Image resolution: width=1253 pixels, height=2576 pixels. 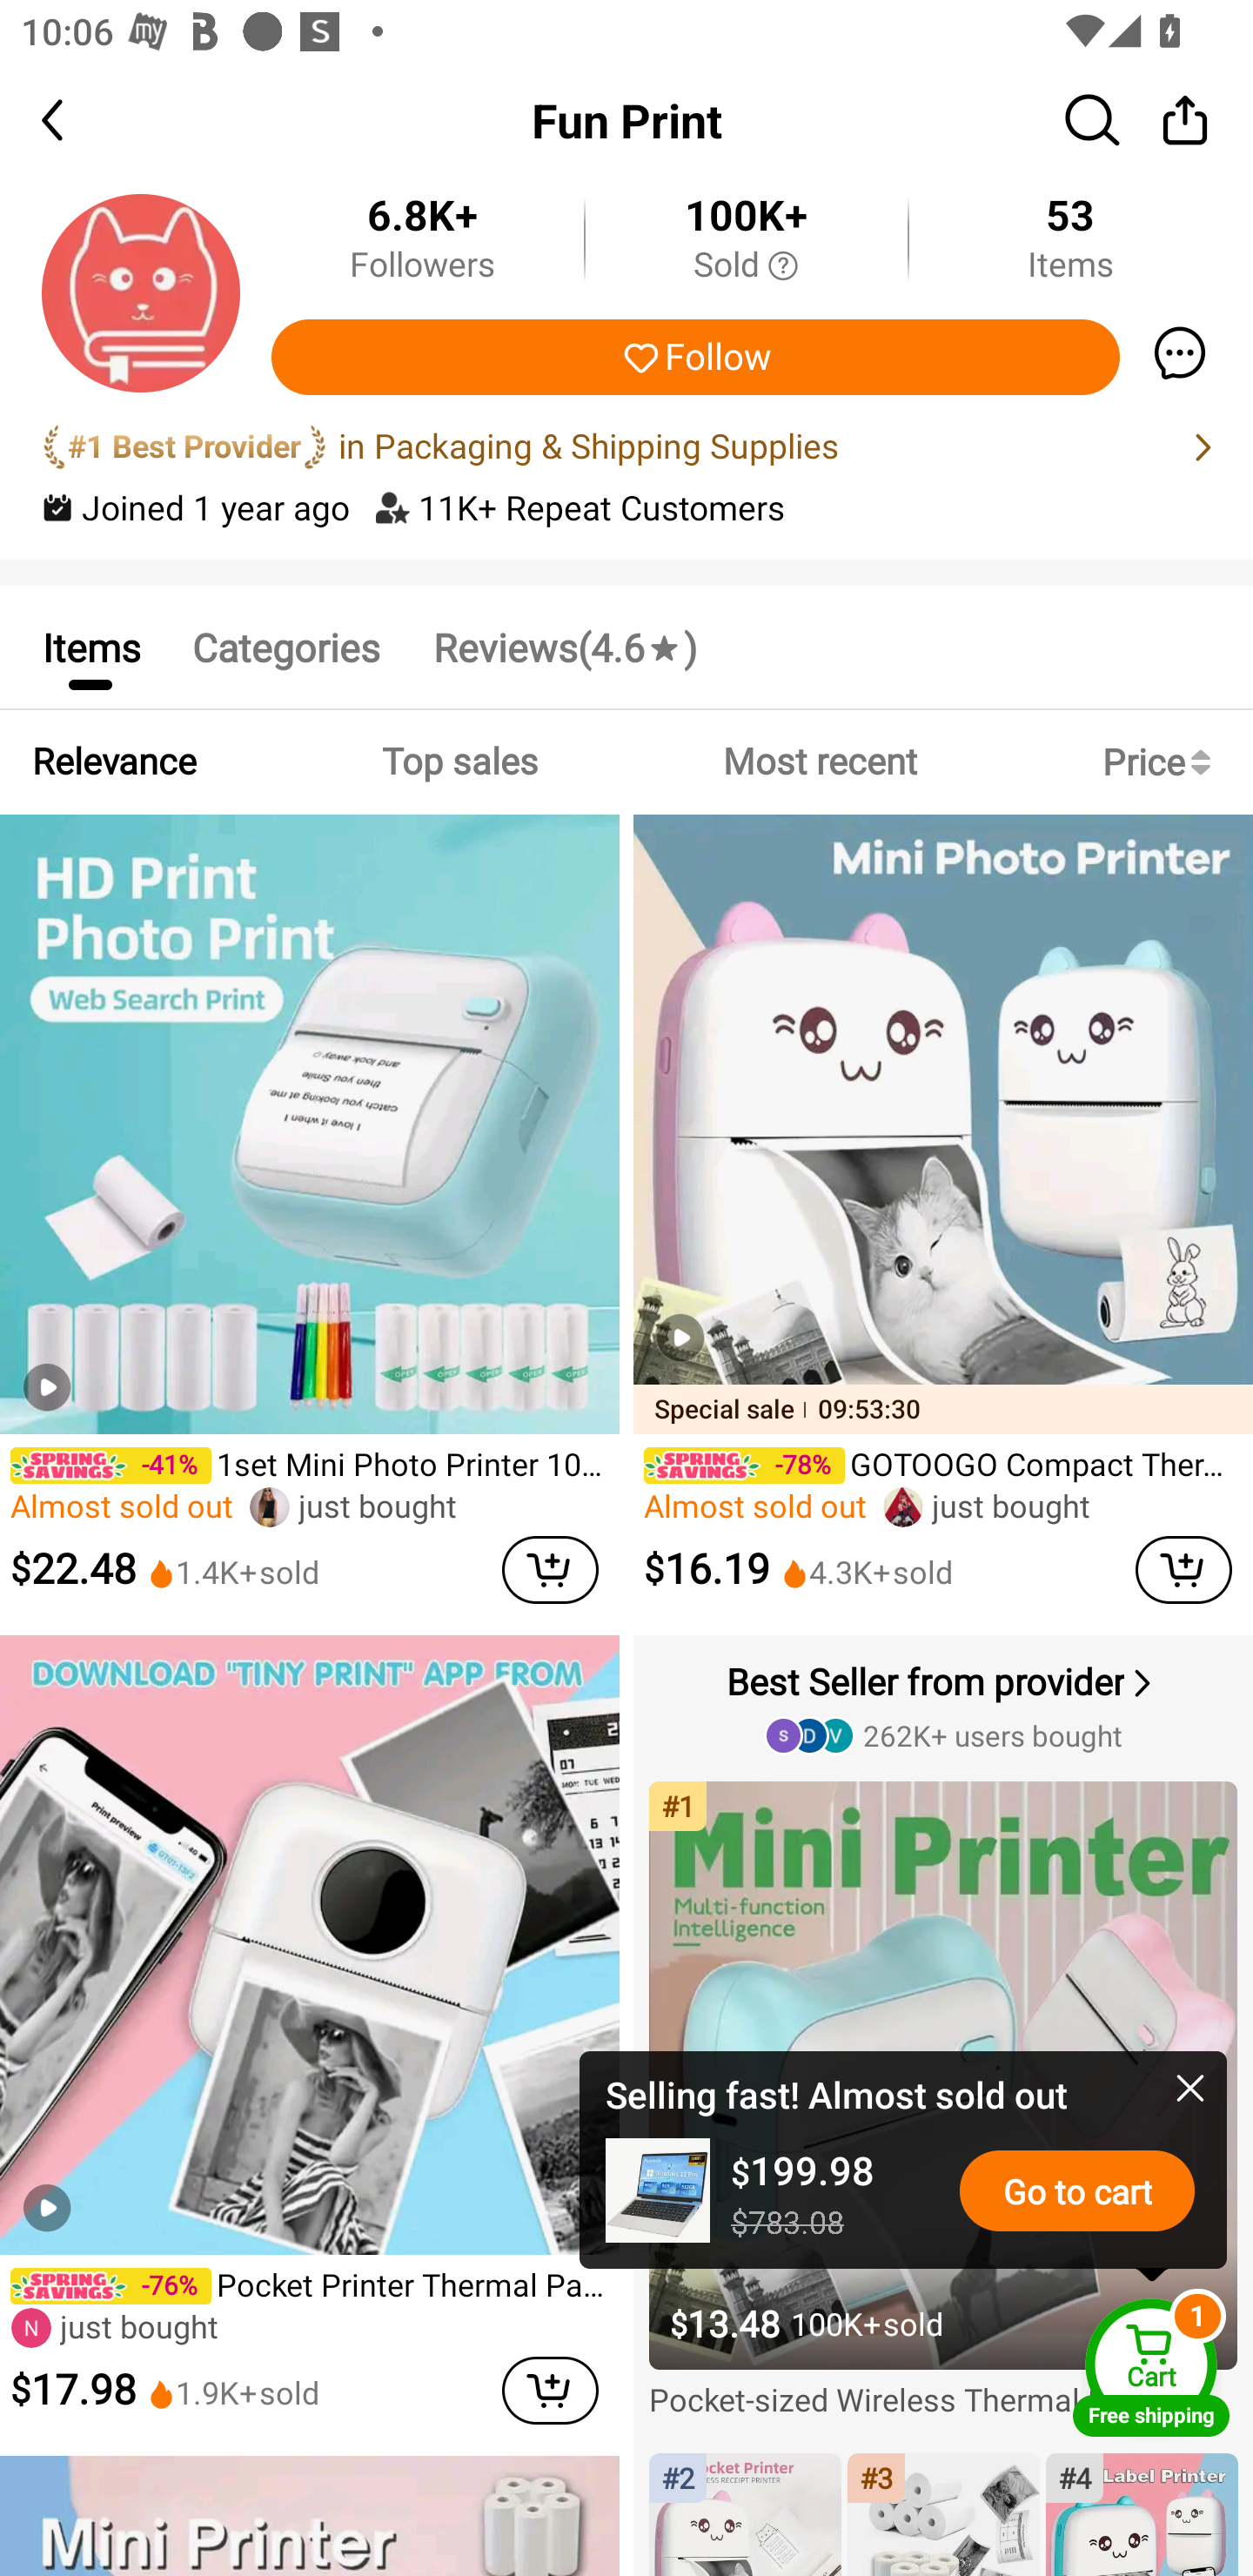 I want to click on cart delete, so click(x=550, y=1570).